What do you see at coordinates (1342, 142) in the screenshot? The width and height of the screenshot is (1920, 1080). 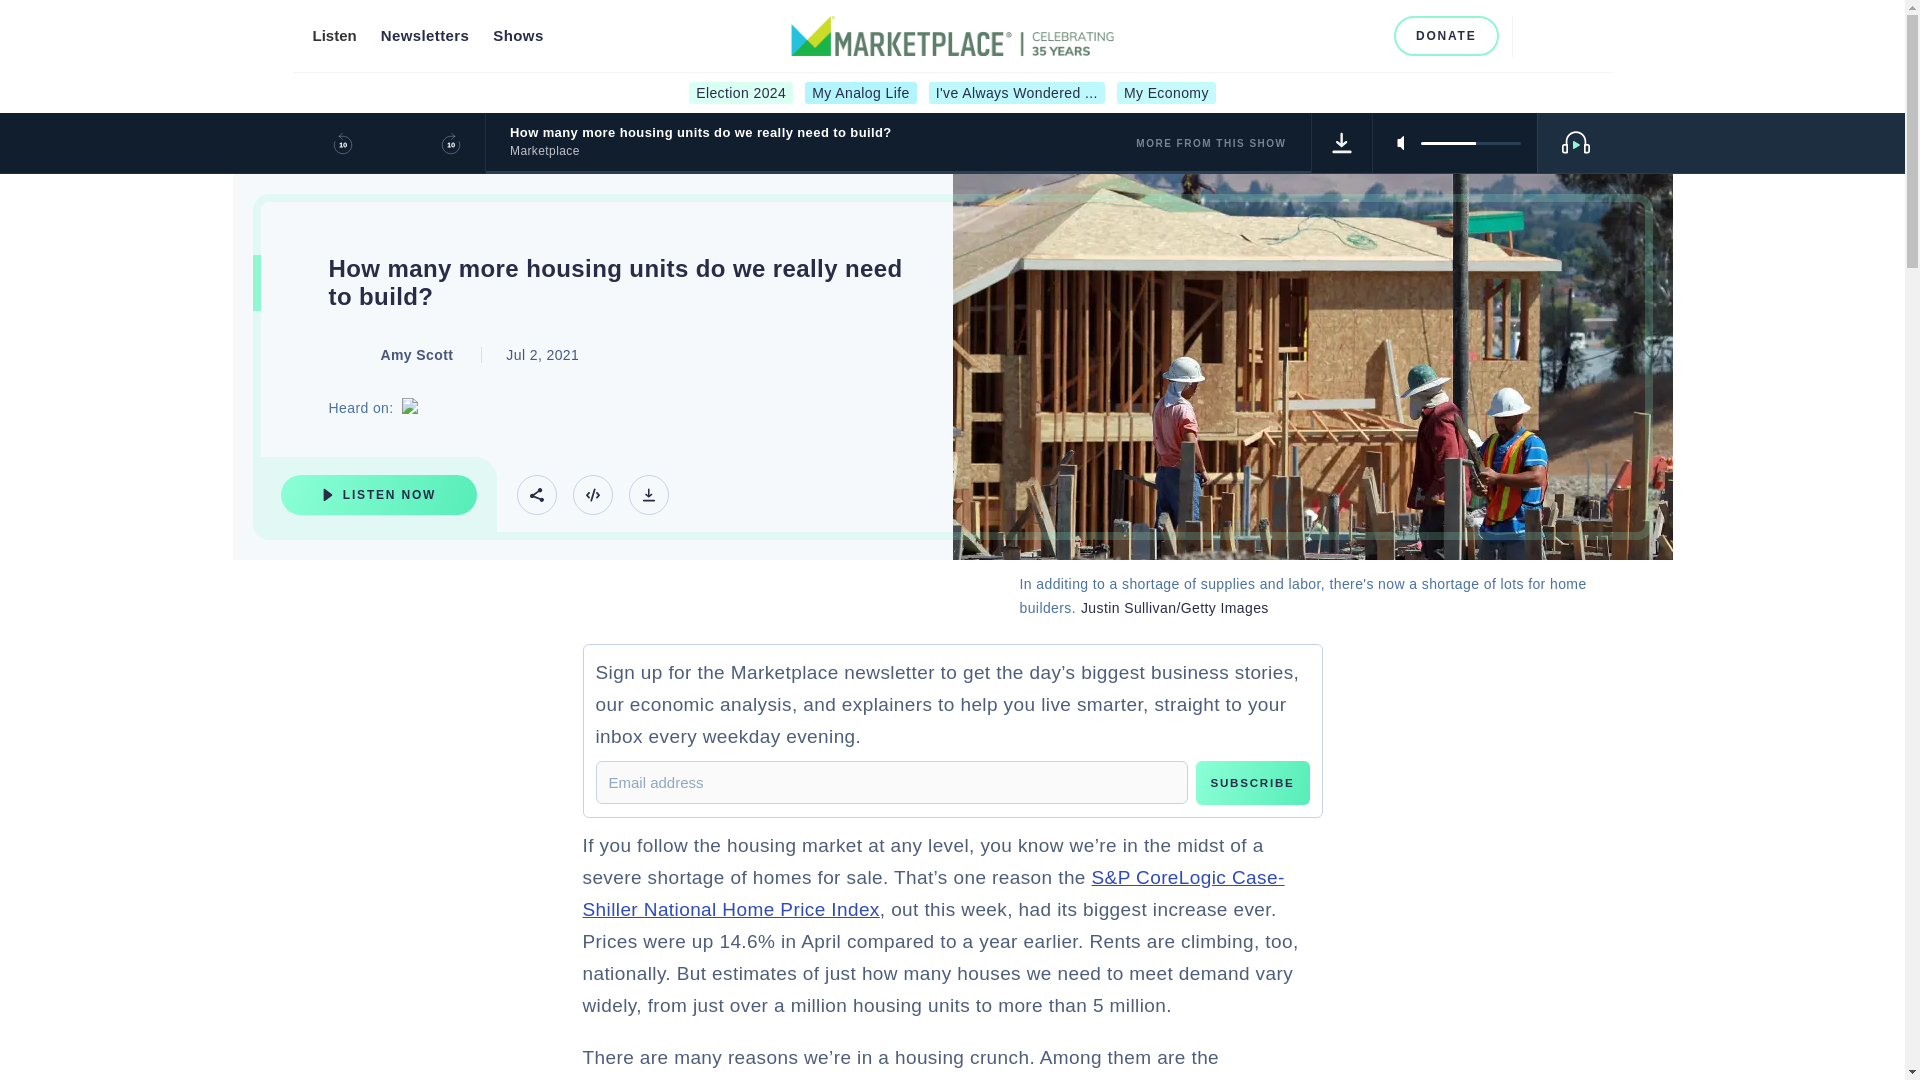 I see `Download Track` at bounding box center [1342, 142].